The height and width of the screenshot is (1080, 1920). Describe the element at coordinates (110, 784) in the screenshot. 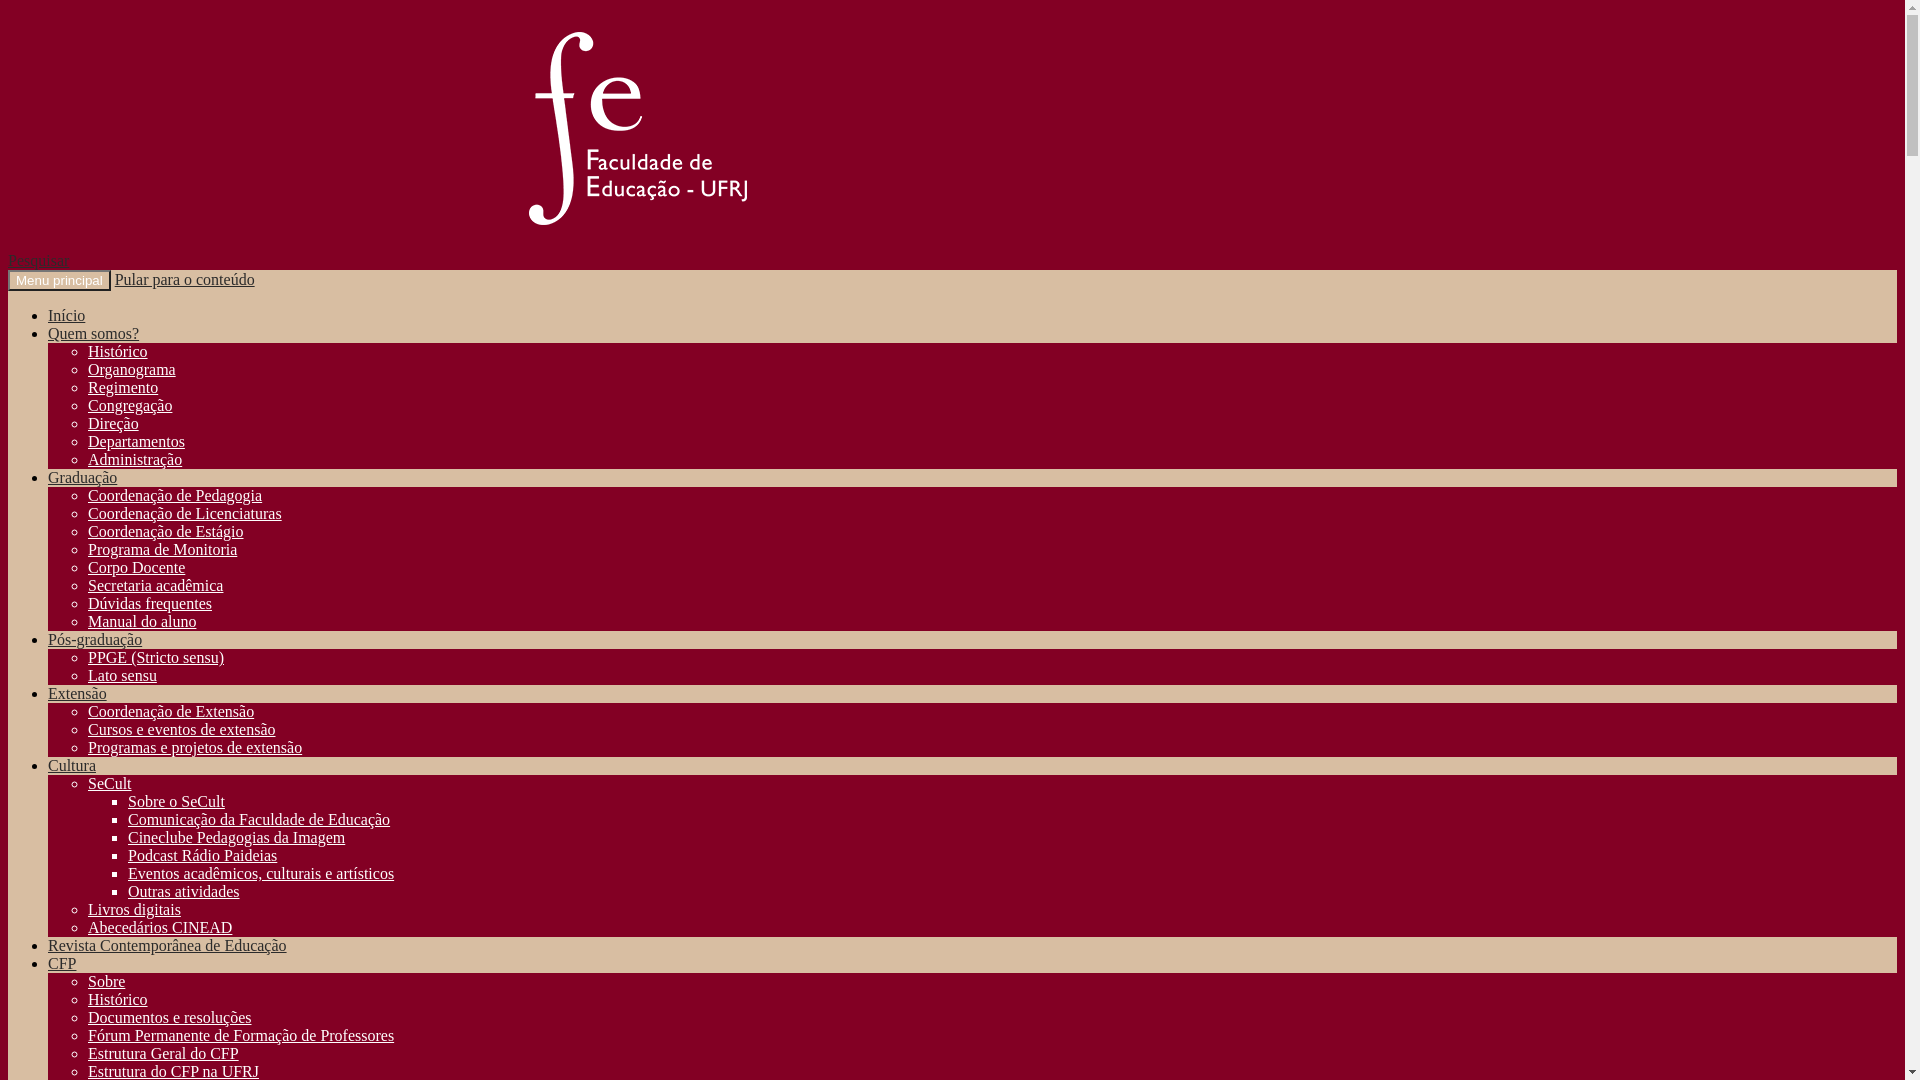

I see `SeCult` at that location.